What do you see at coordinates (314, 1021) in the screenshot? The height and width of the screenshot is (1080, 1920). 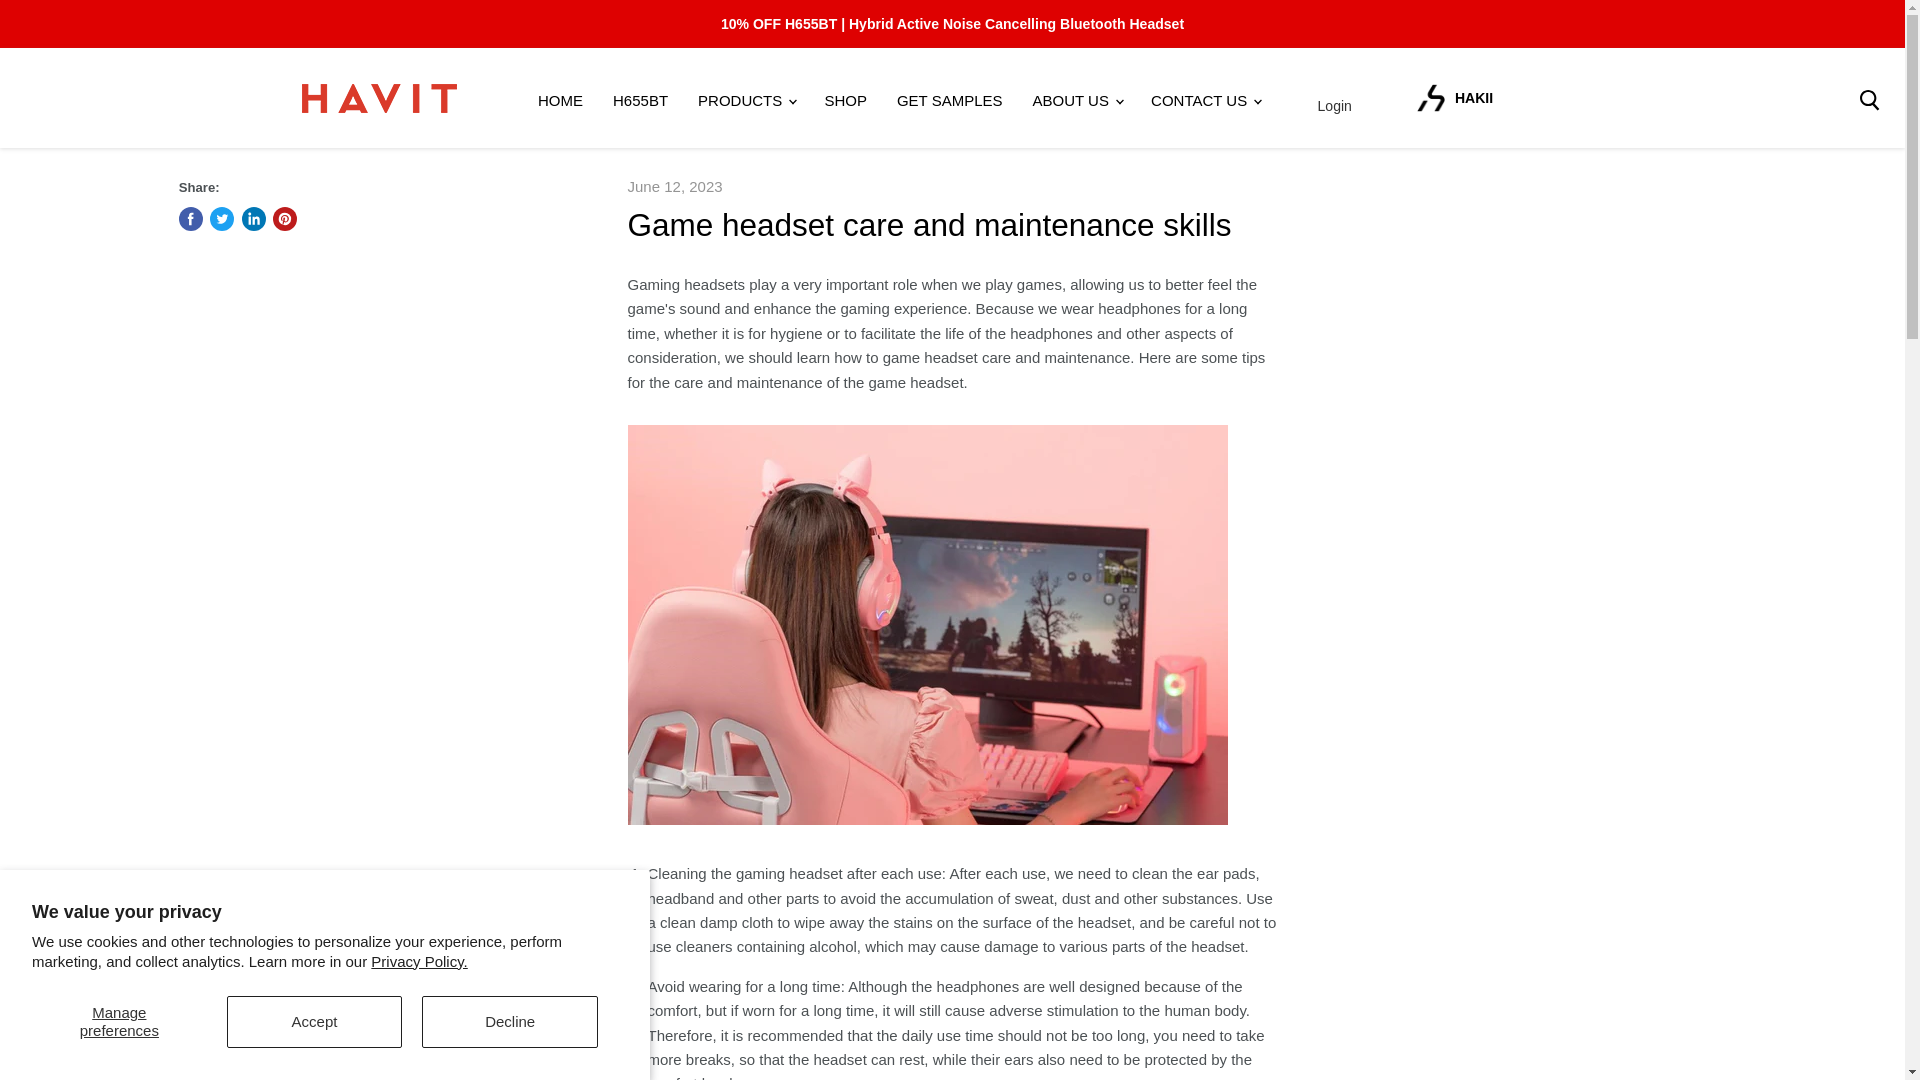 I see `Accept` at bounding box center [314, 1021].